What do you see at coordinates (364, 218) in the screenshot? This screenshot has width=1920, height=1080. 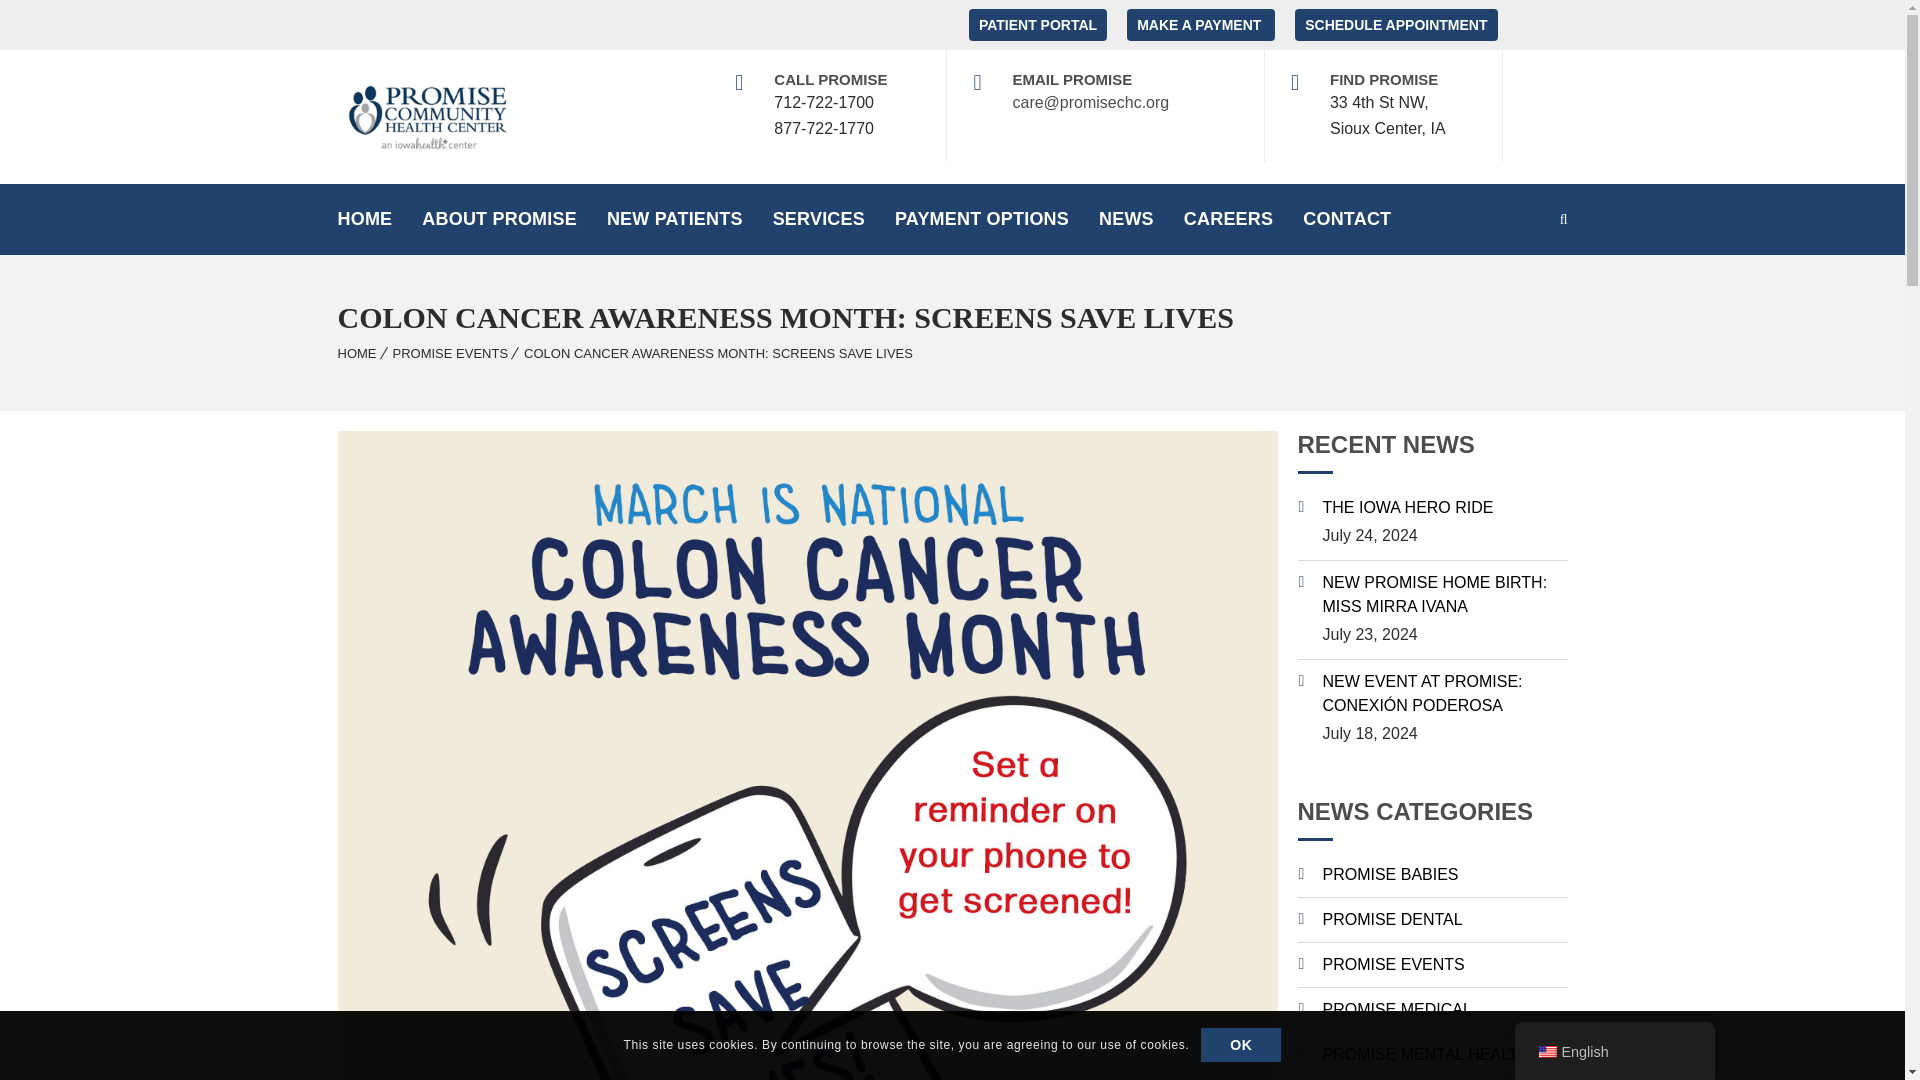 I see `HOME` at bounding box center [364, 218].